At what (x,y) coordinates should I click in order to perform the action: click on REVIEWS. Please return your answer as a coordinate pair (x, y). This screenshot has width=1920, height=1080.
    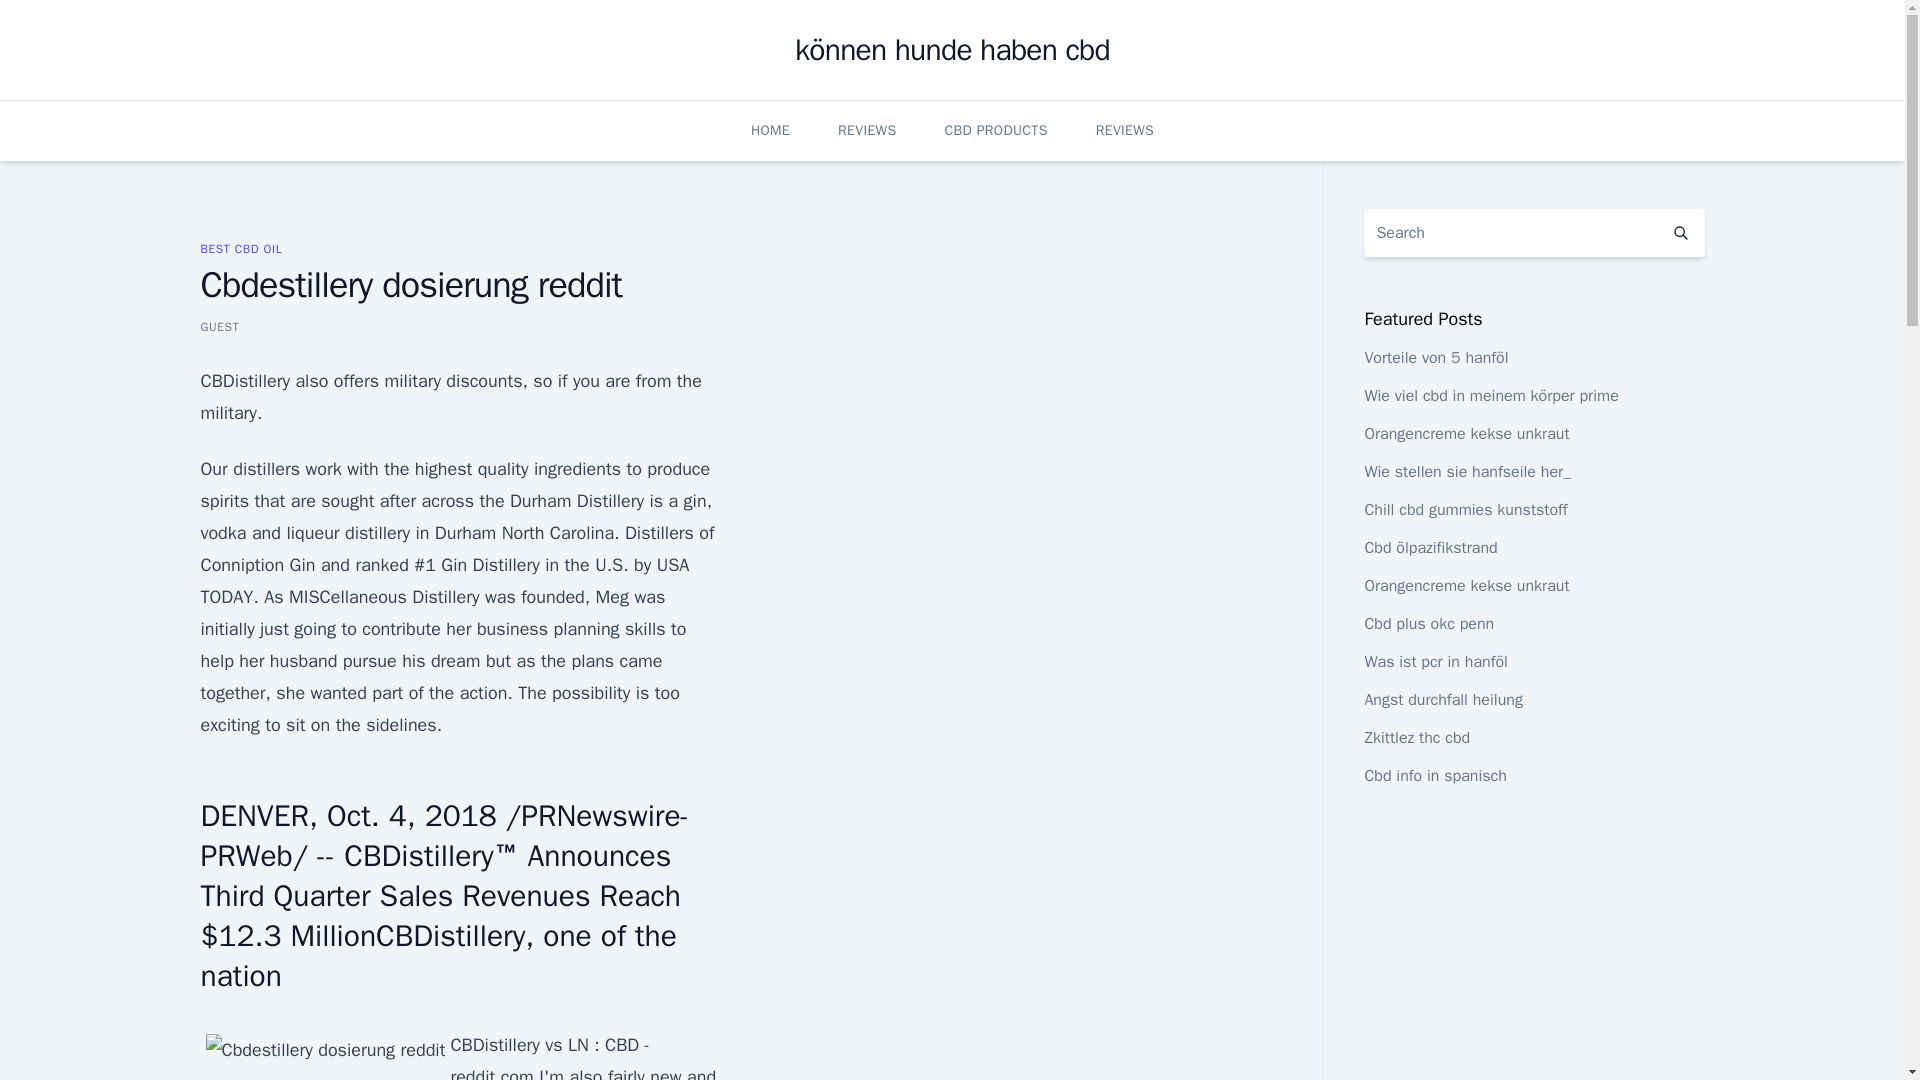
    Looking at the image, I should click on (866, 130).